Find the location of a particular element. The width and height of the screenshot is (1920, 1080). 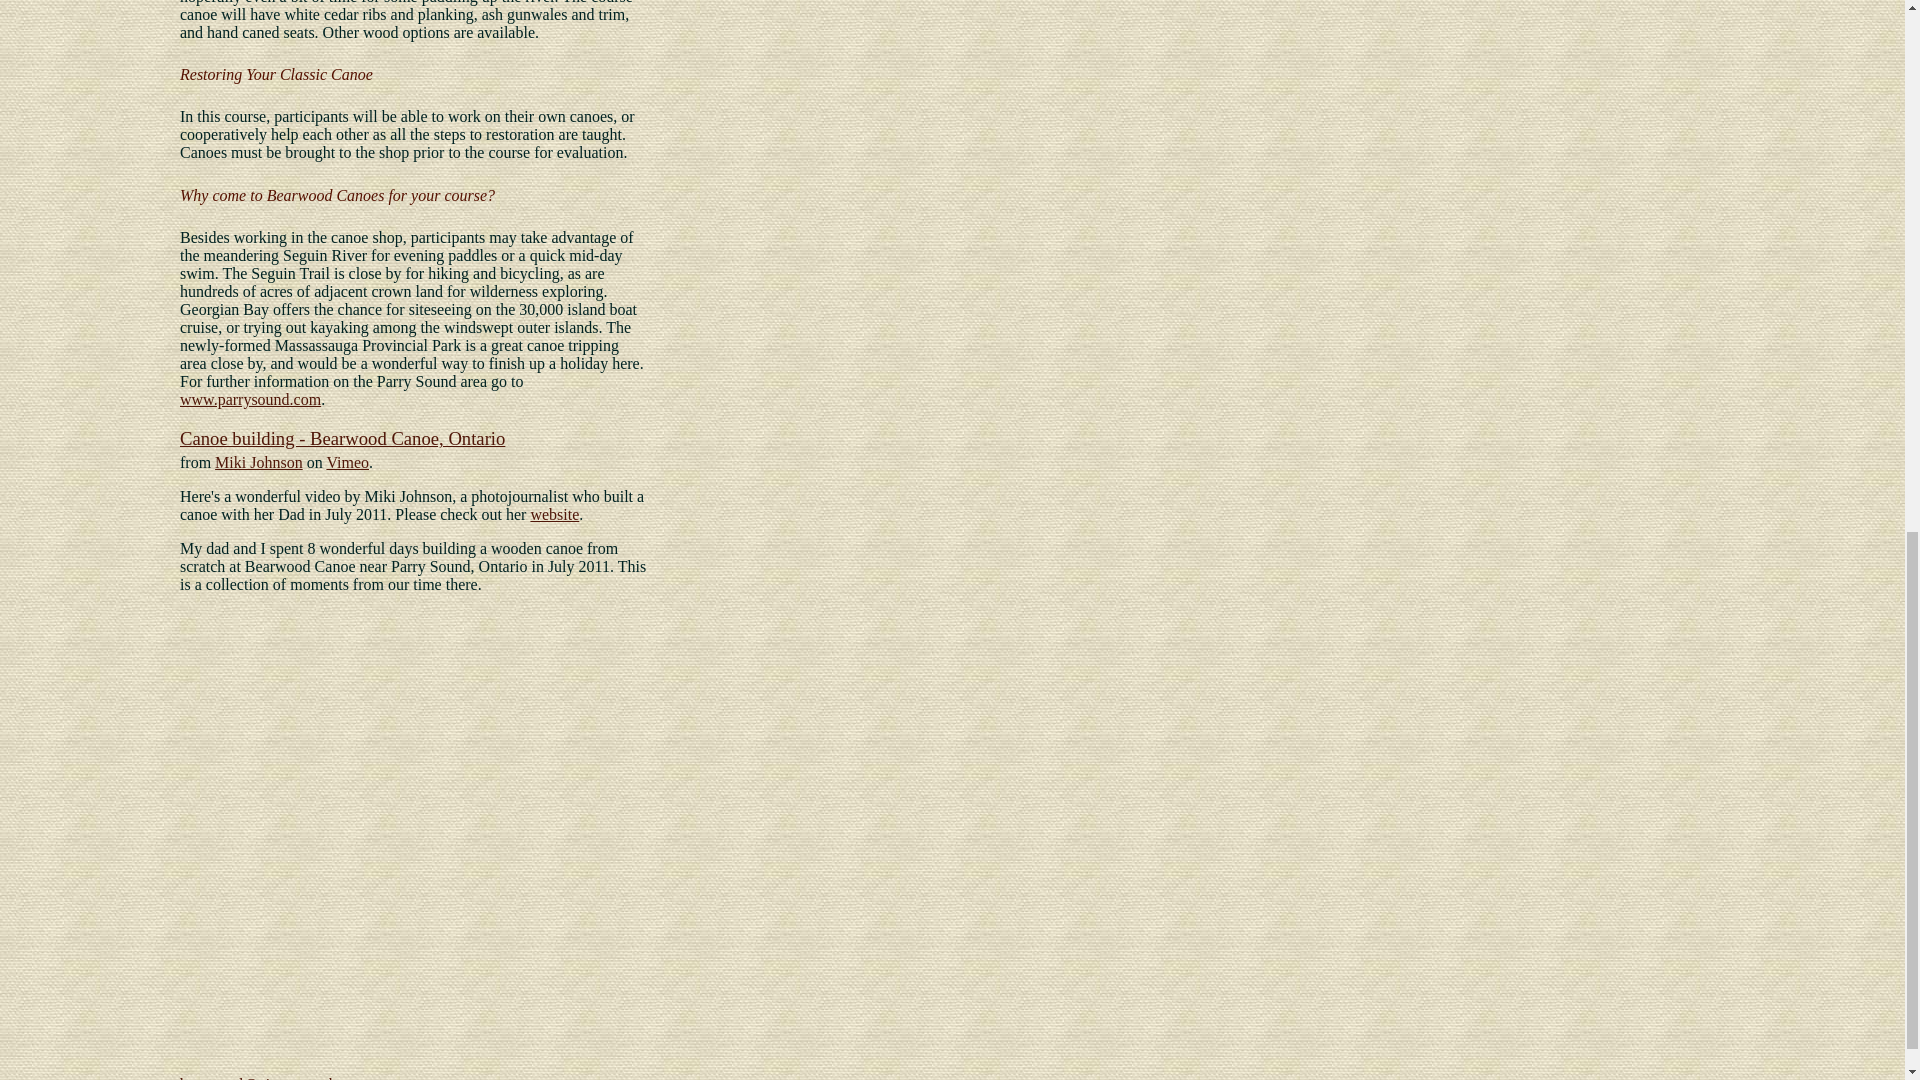

home is located at coordinates (346, 1078).